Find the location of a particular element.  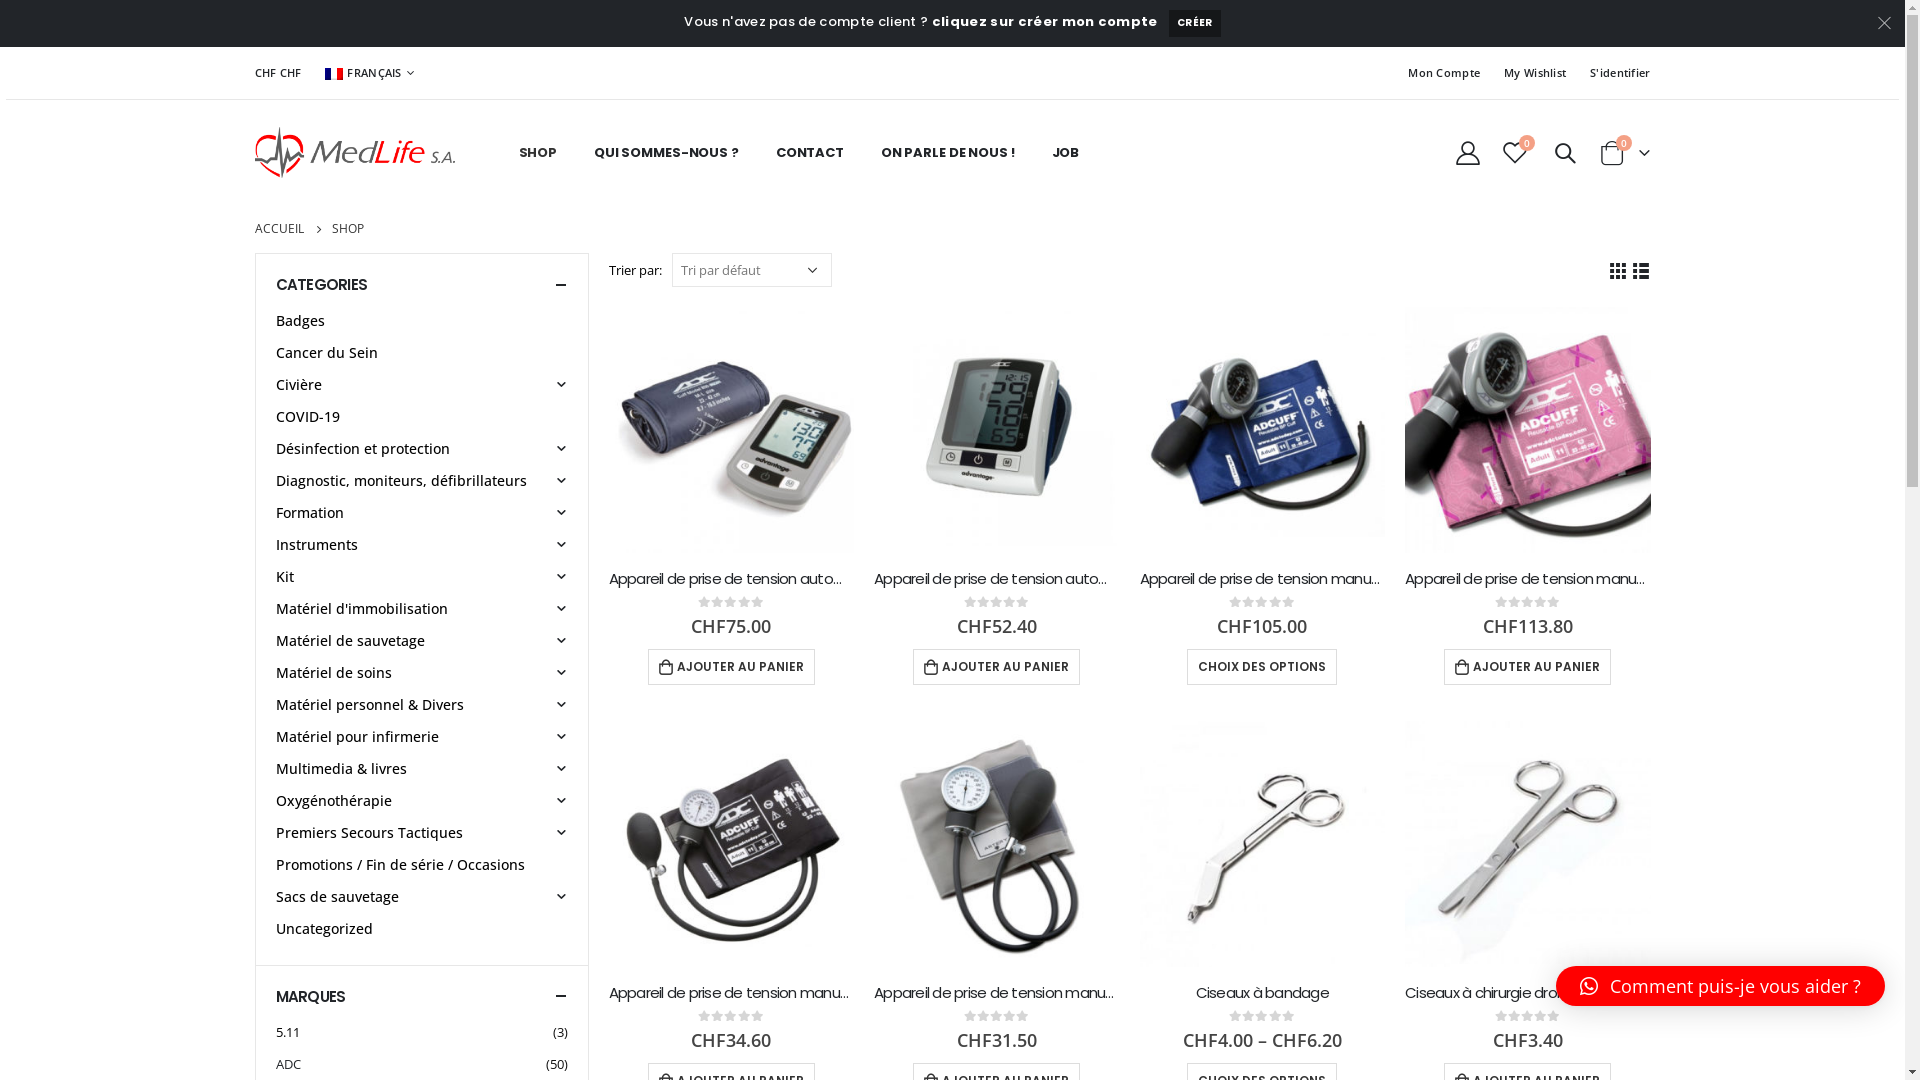

COVID-19 is located at coordinates (308, 416).